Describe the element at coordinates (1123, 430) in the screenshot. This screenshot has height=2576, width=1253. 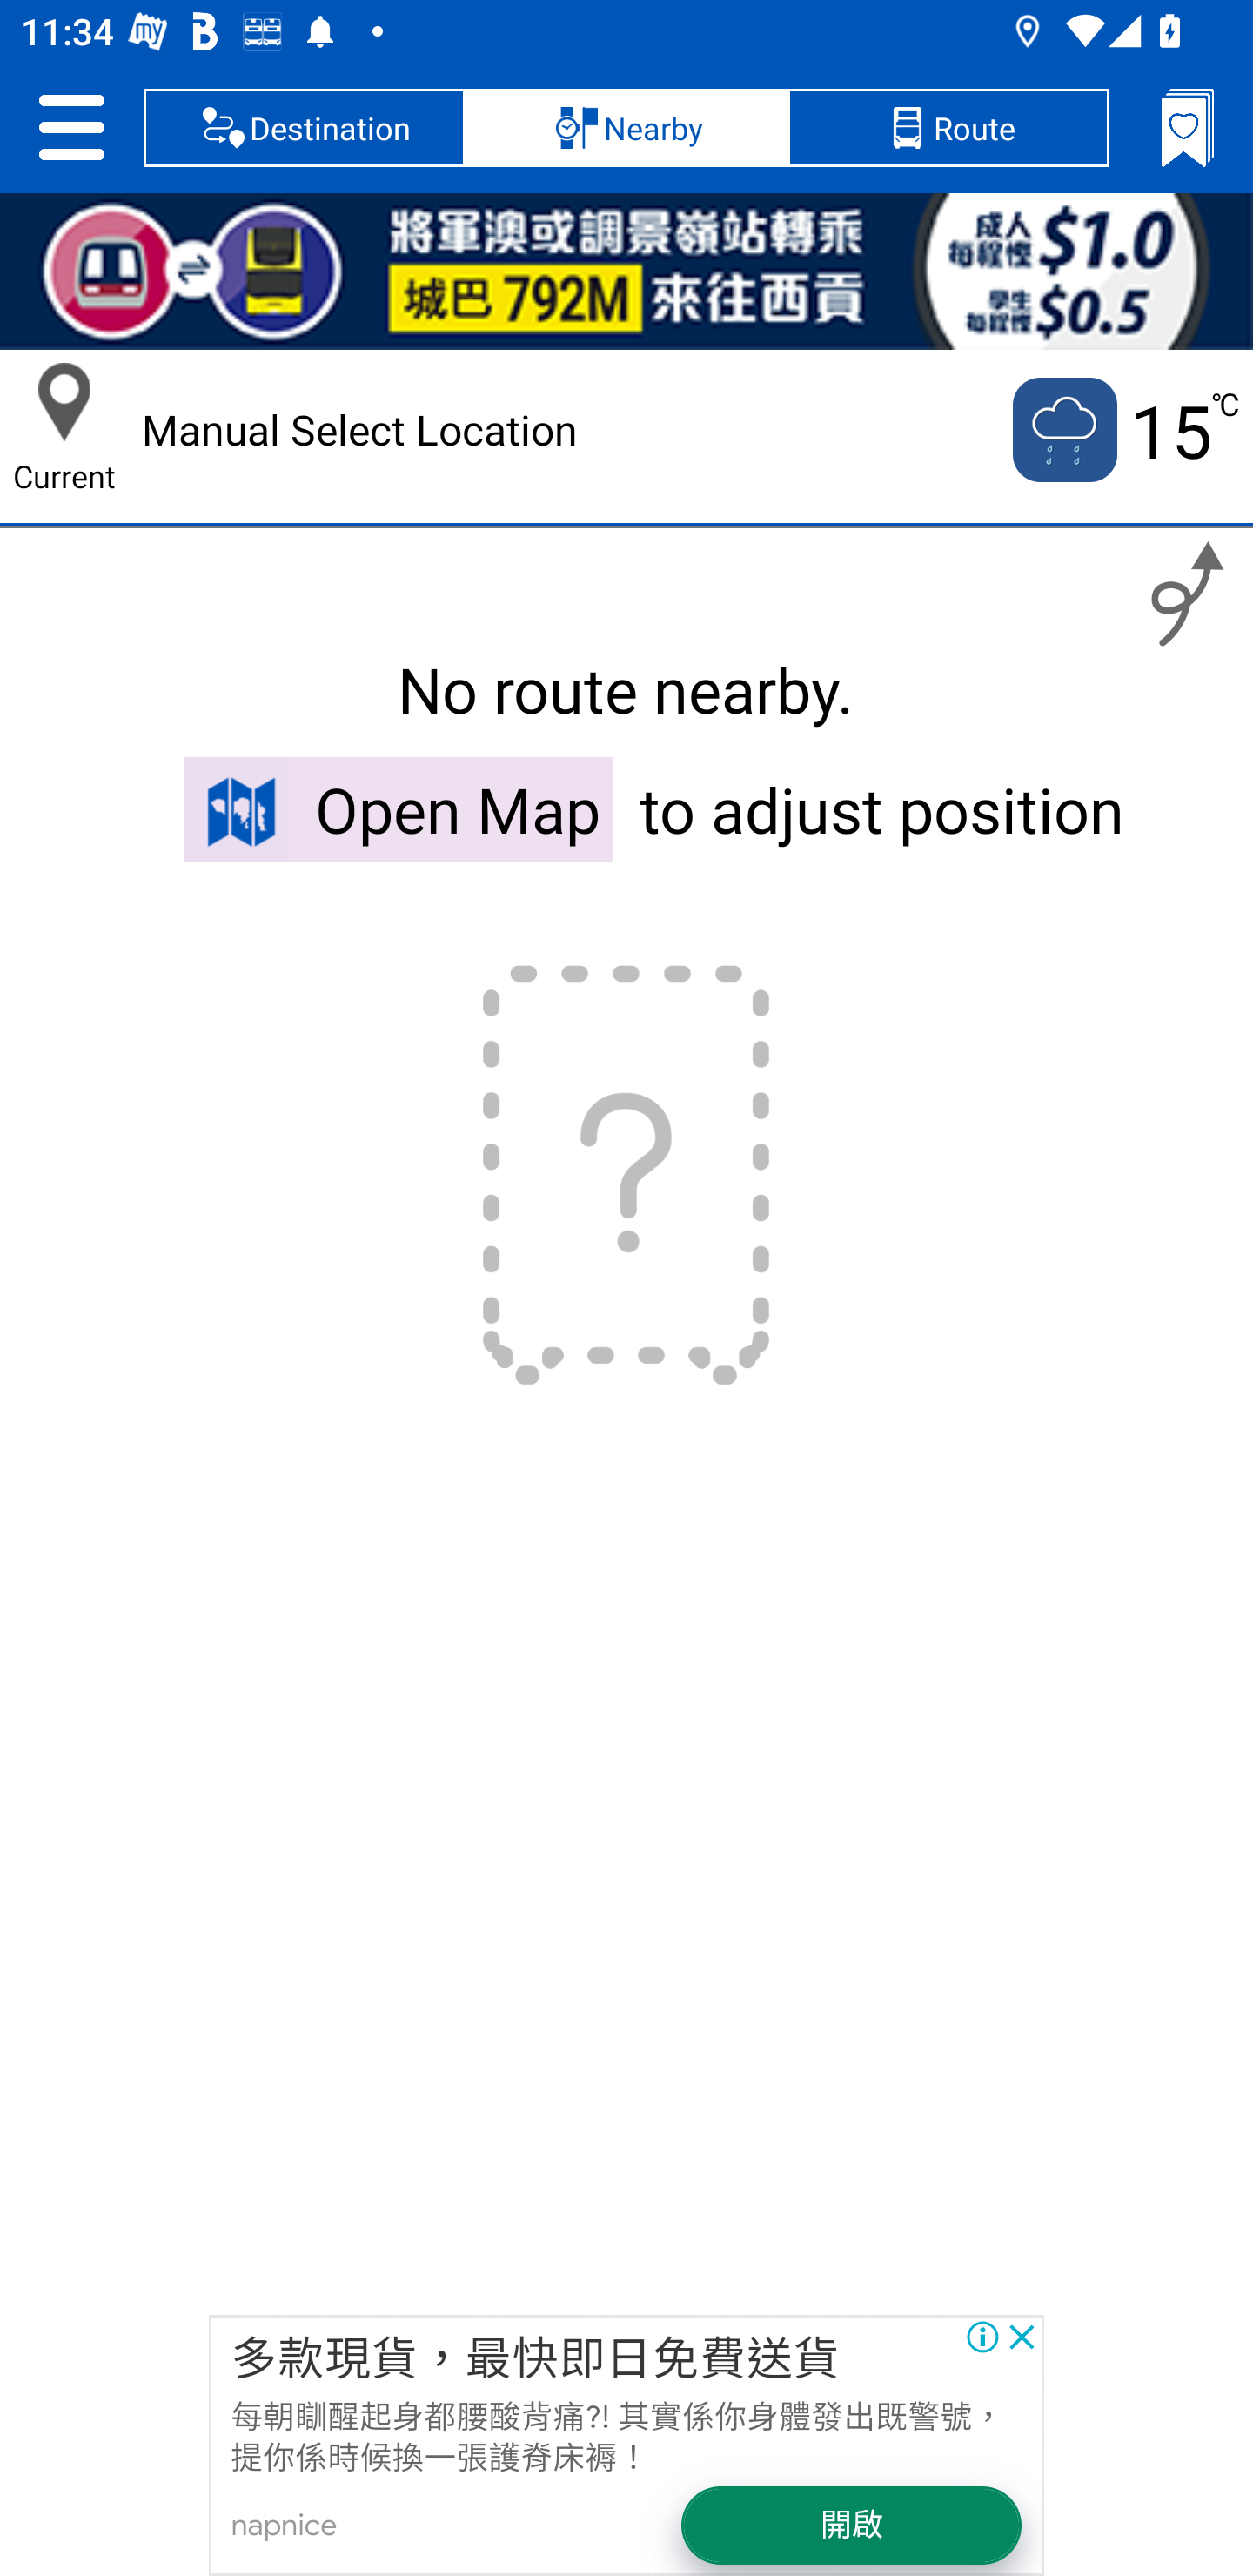
I see `Current temputure is  15  no 15 ℃` at that location.